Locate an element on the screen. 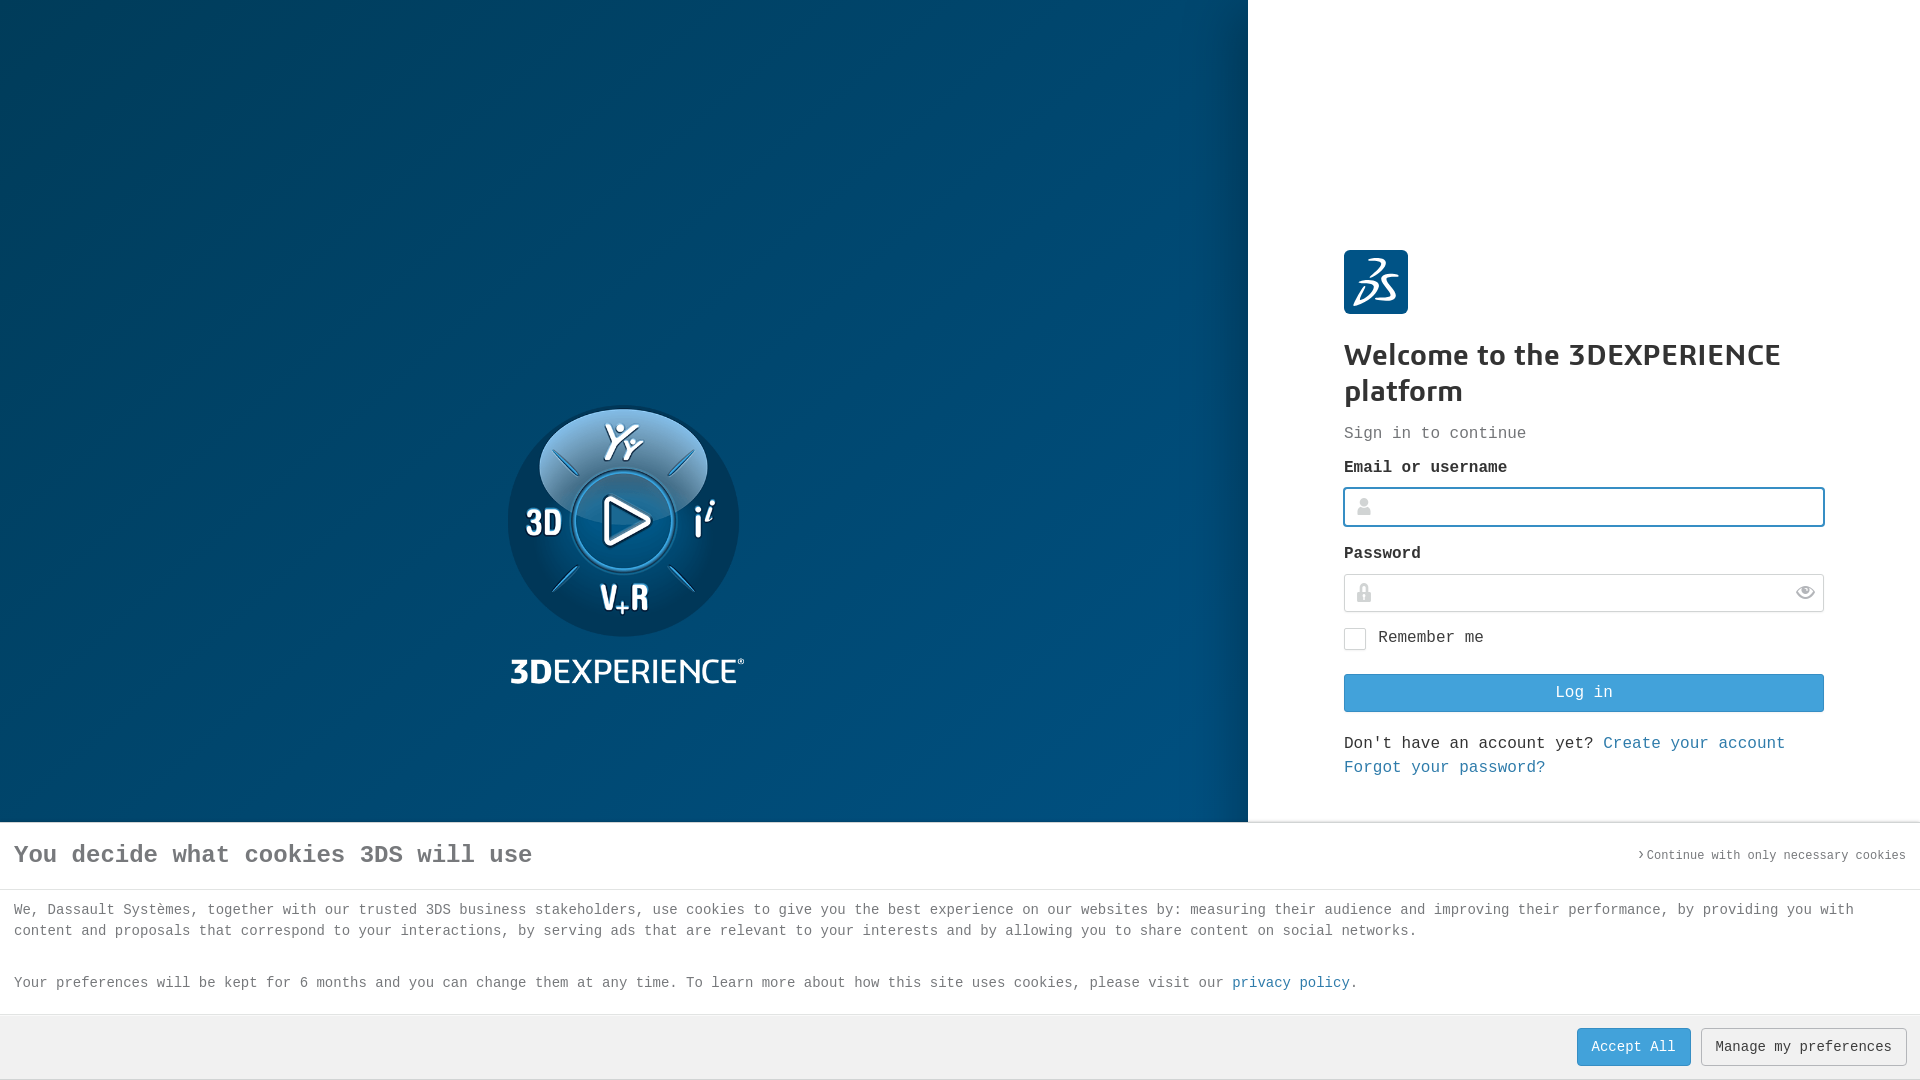 The image size is (1920, 1080). Create your account is located at coordinates (1694, 743).